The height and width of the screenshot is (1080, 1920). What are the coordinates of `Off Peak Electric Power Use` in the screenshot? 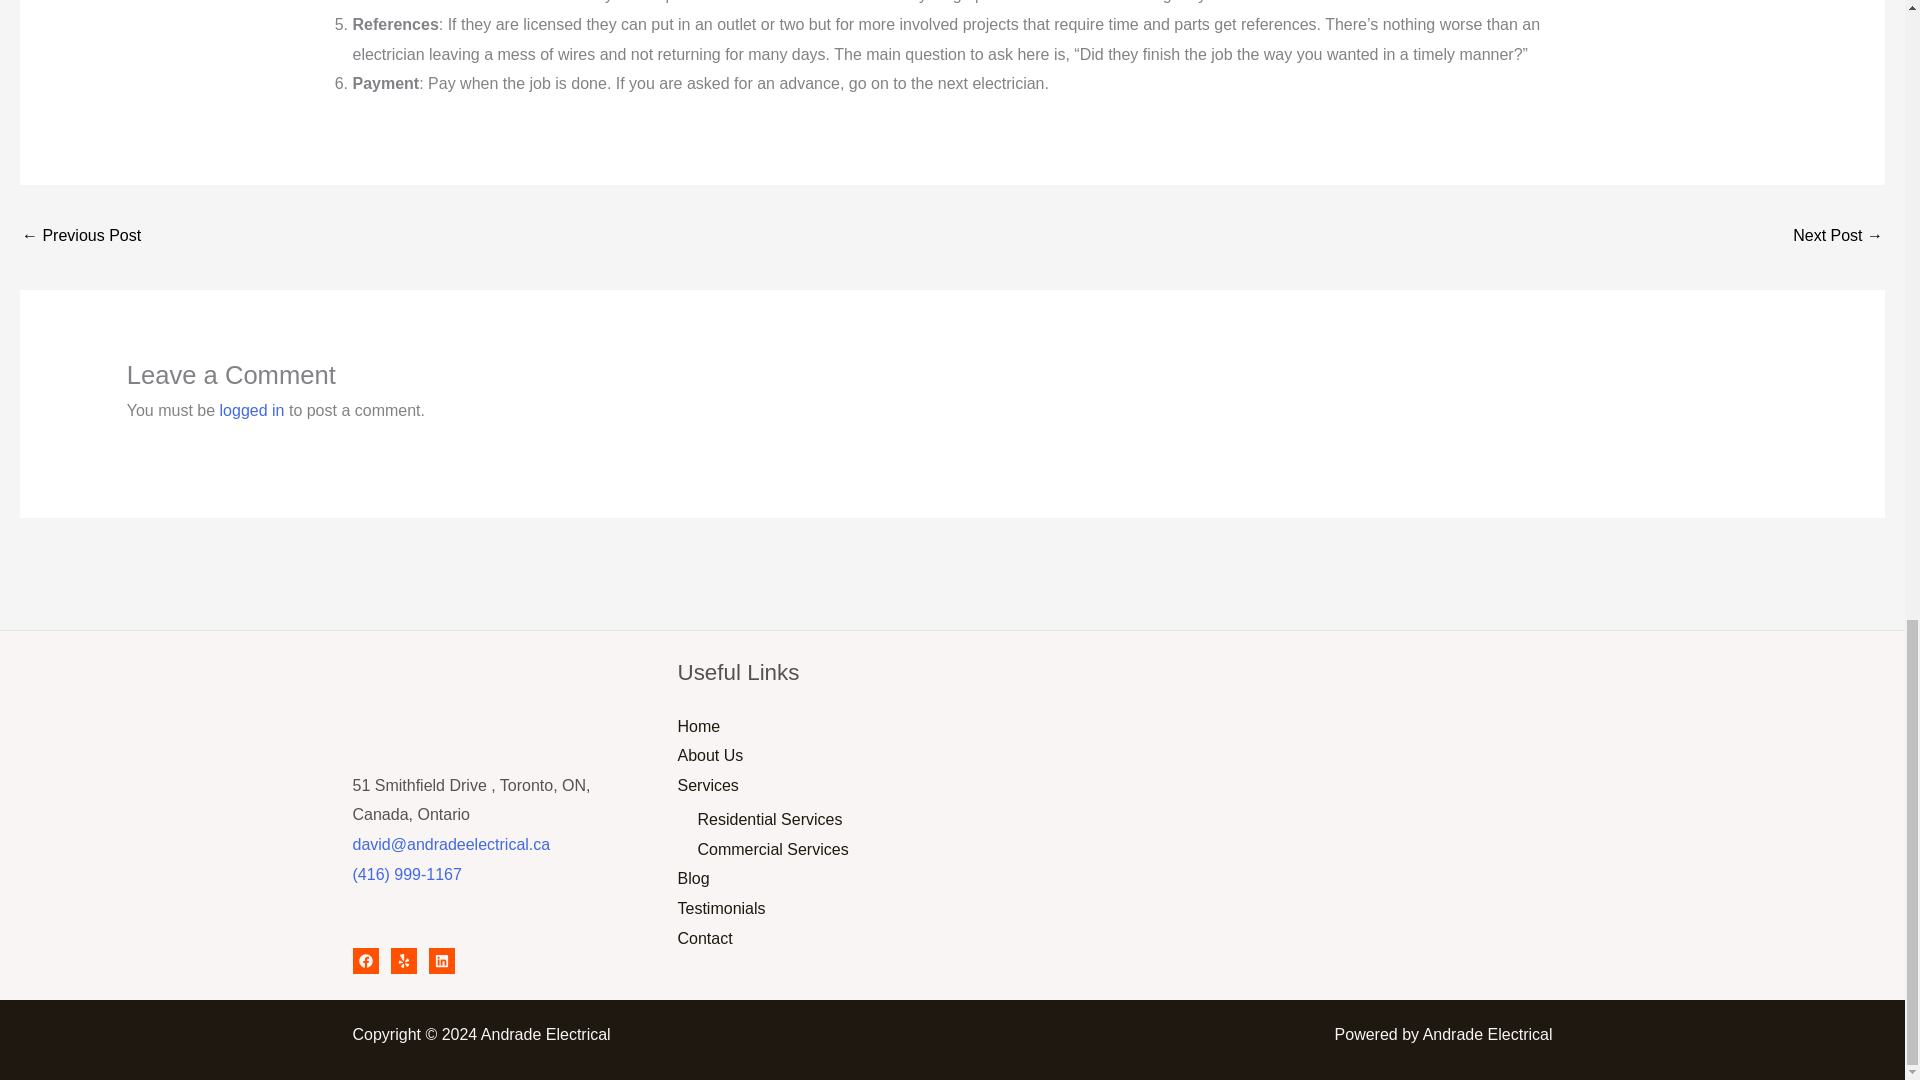 It's located at (80, 237).